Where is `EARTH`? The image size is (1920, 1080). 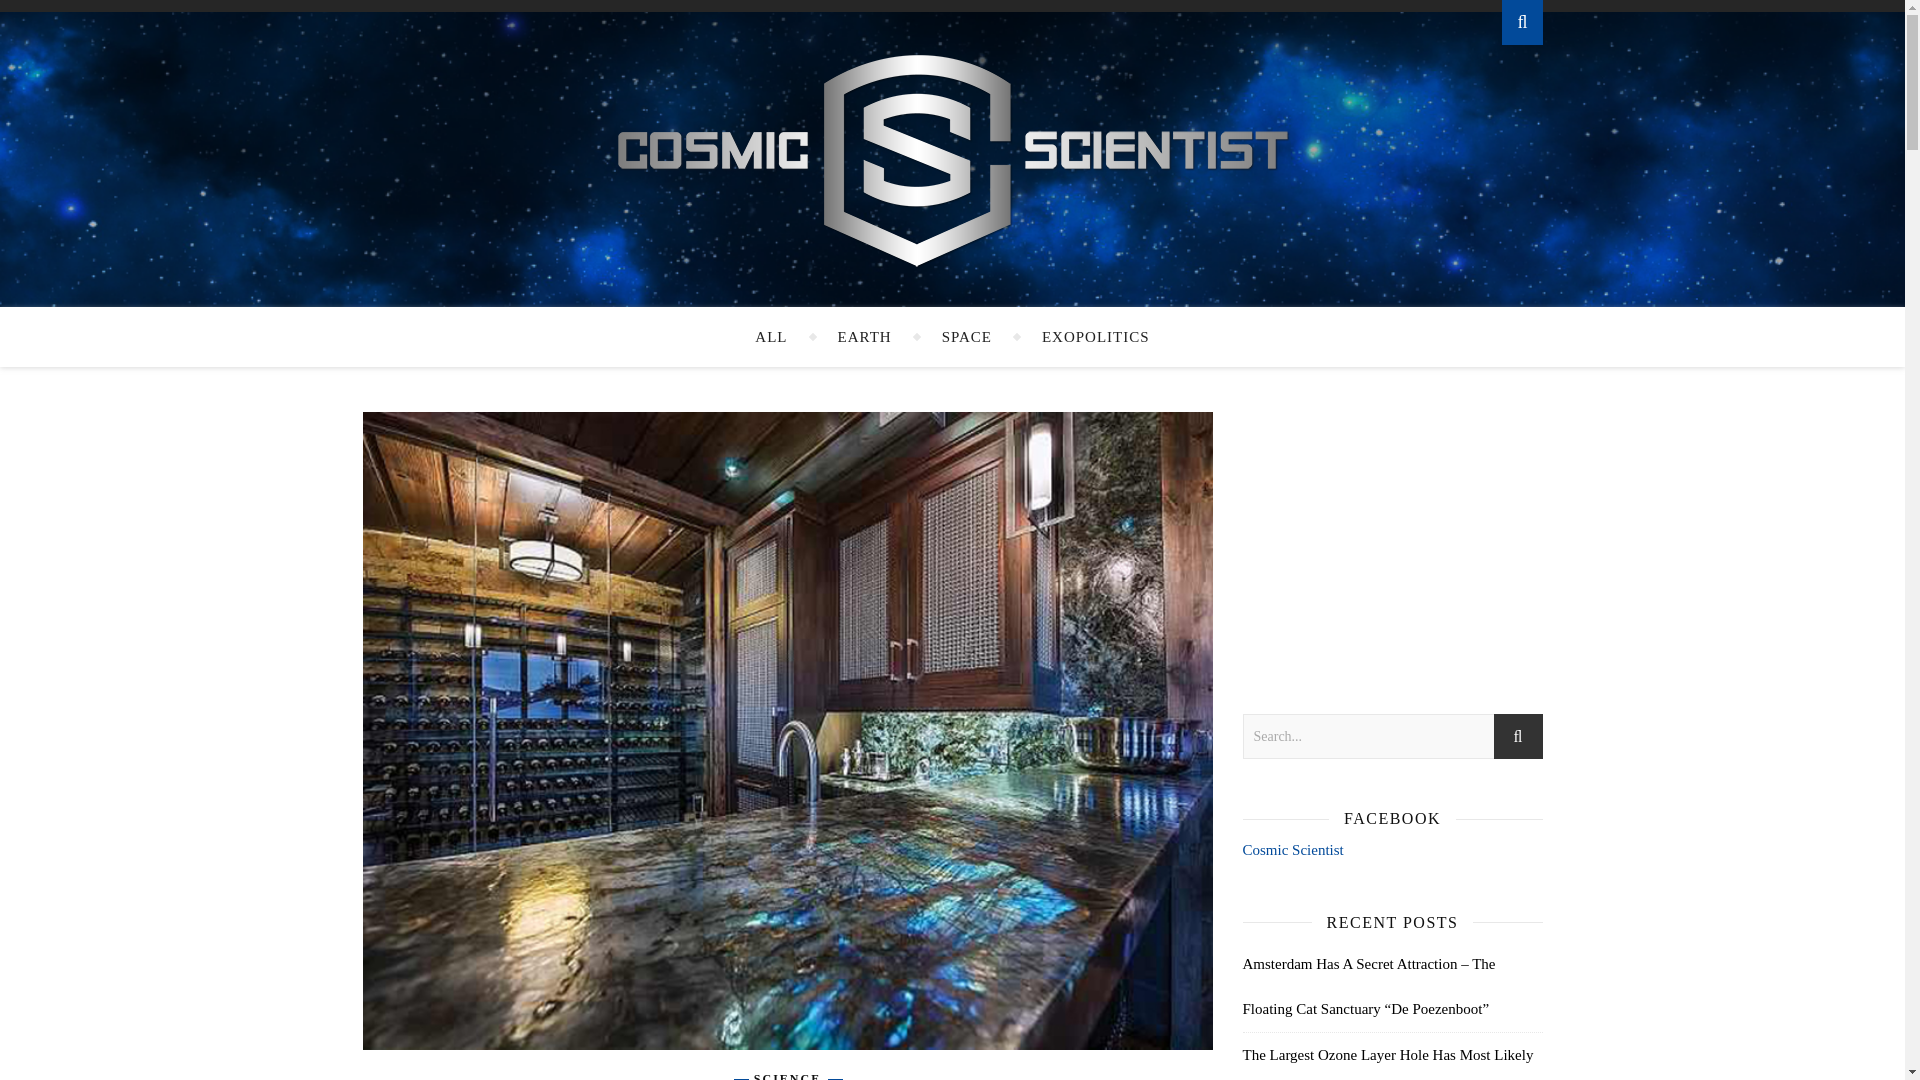 EARTH is located at coordinates (864, 336).